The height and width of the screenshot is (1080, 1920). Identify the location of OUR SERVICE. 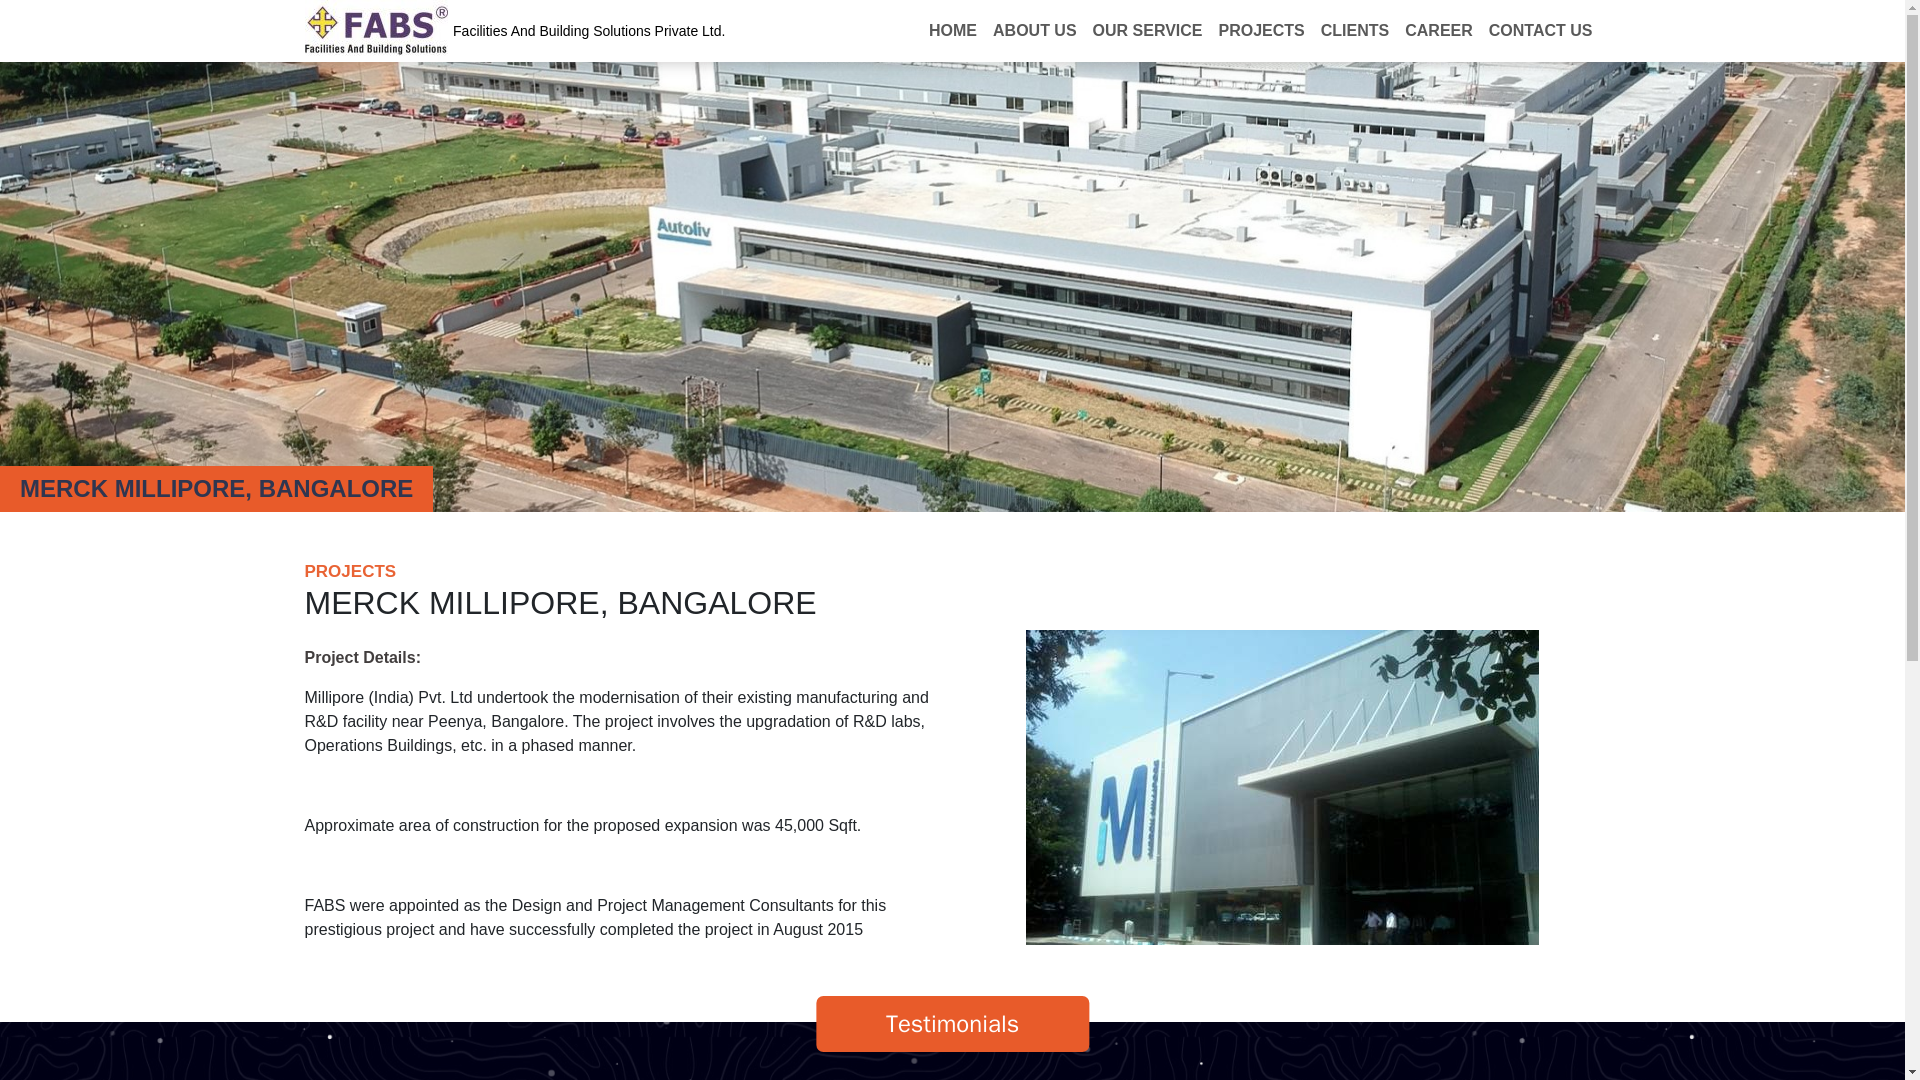
(1148, 30).